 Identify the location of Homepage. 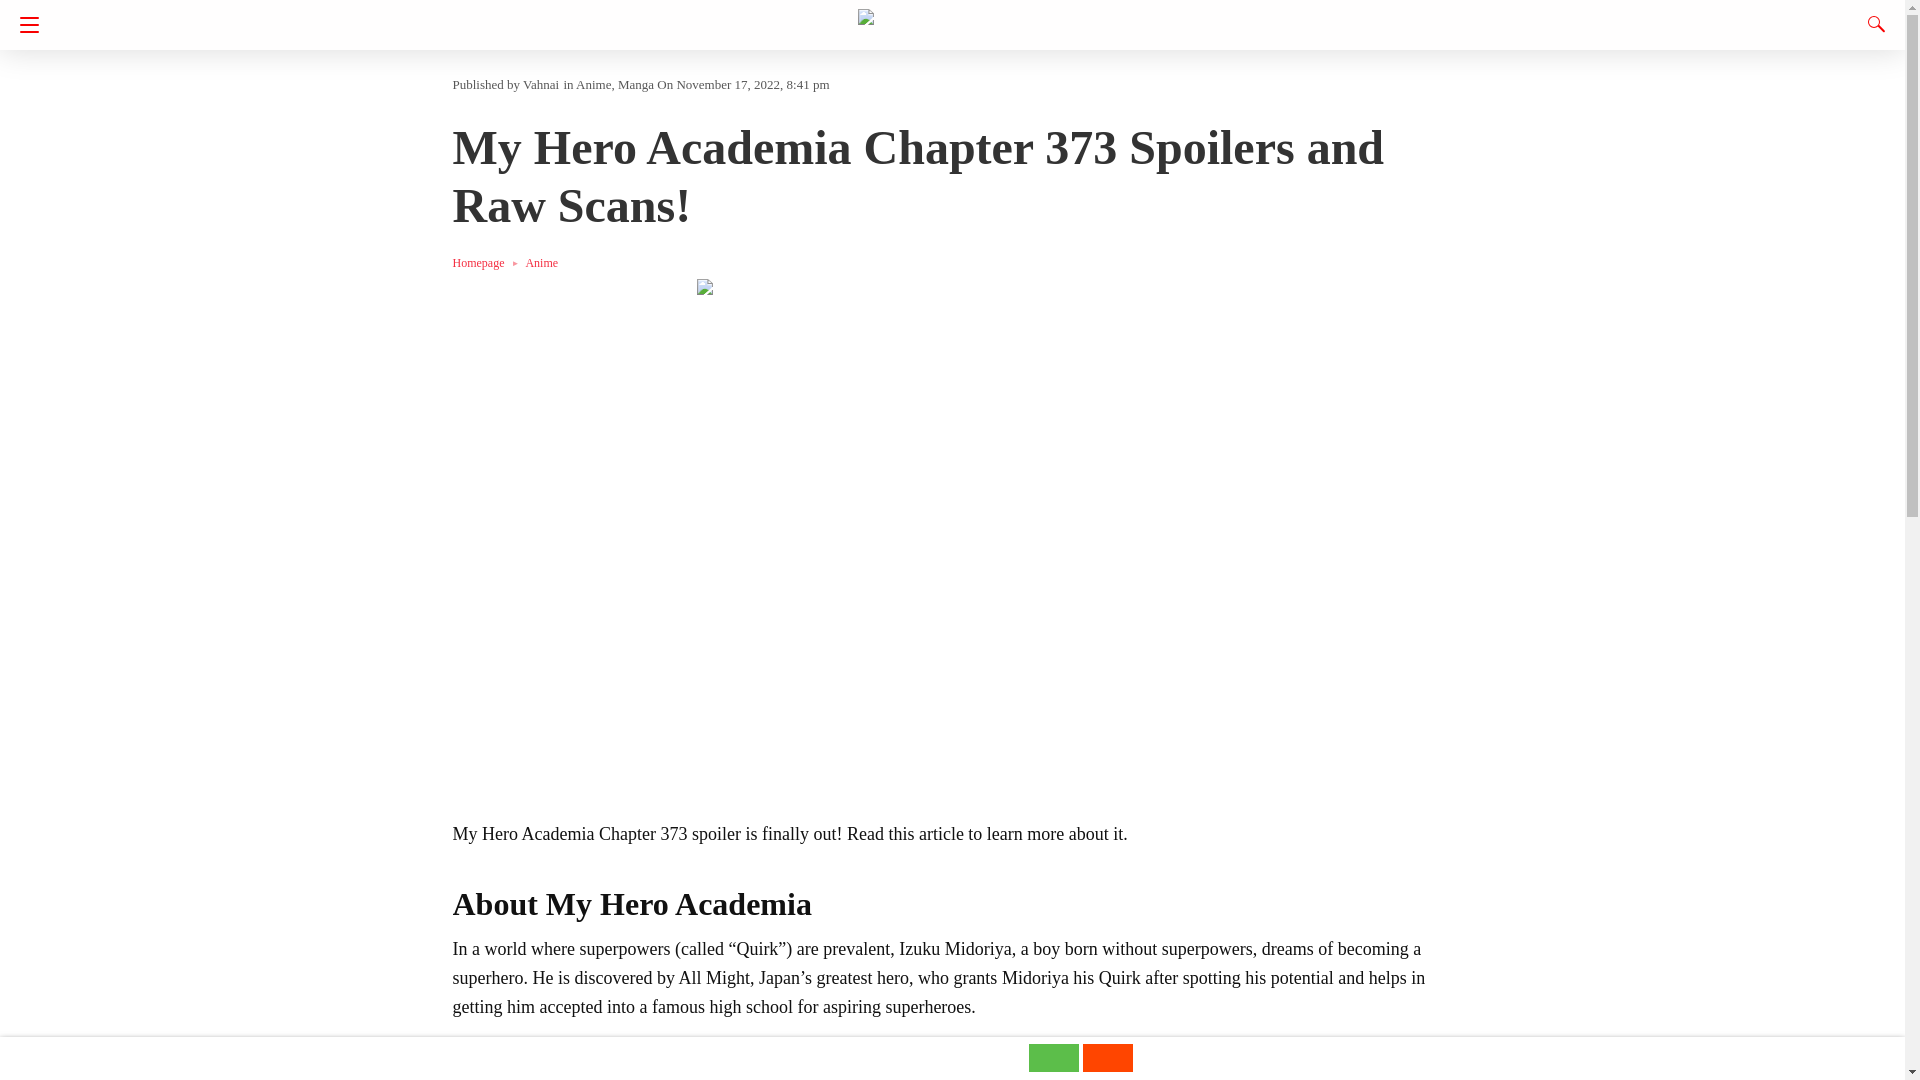
(488, 262).